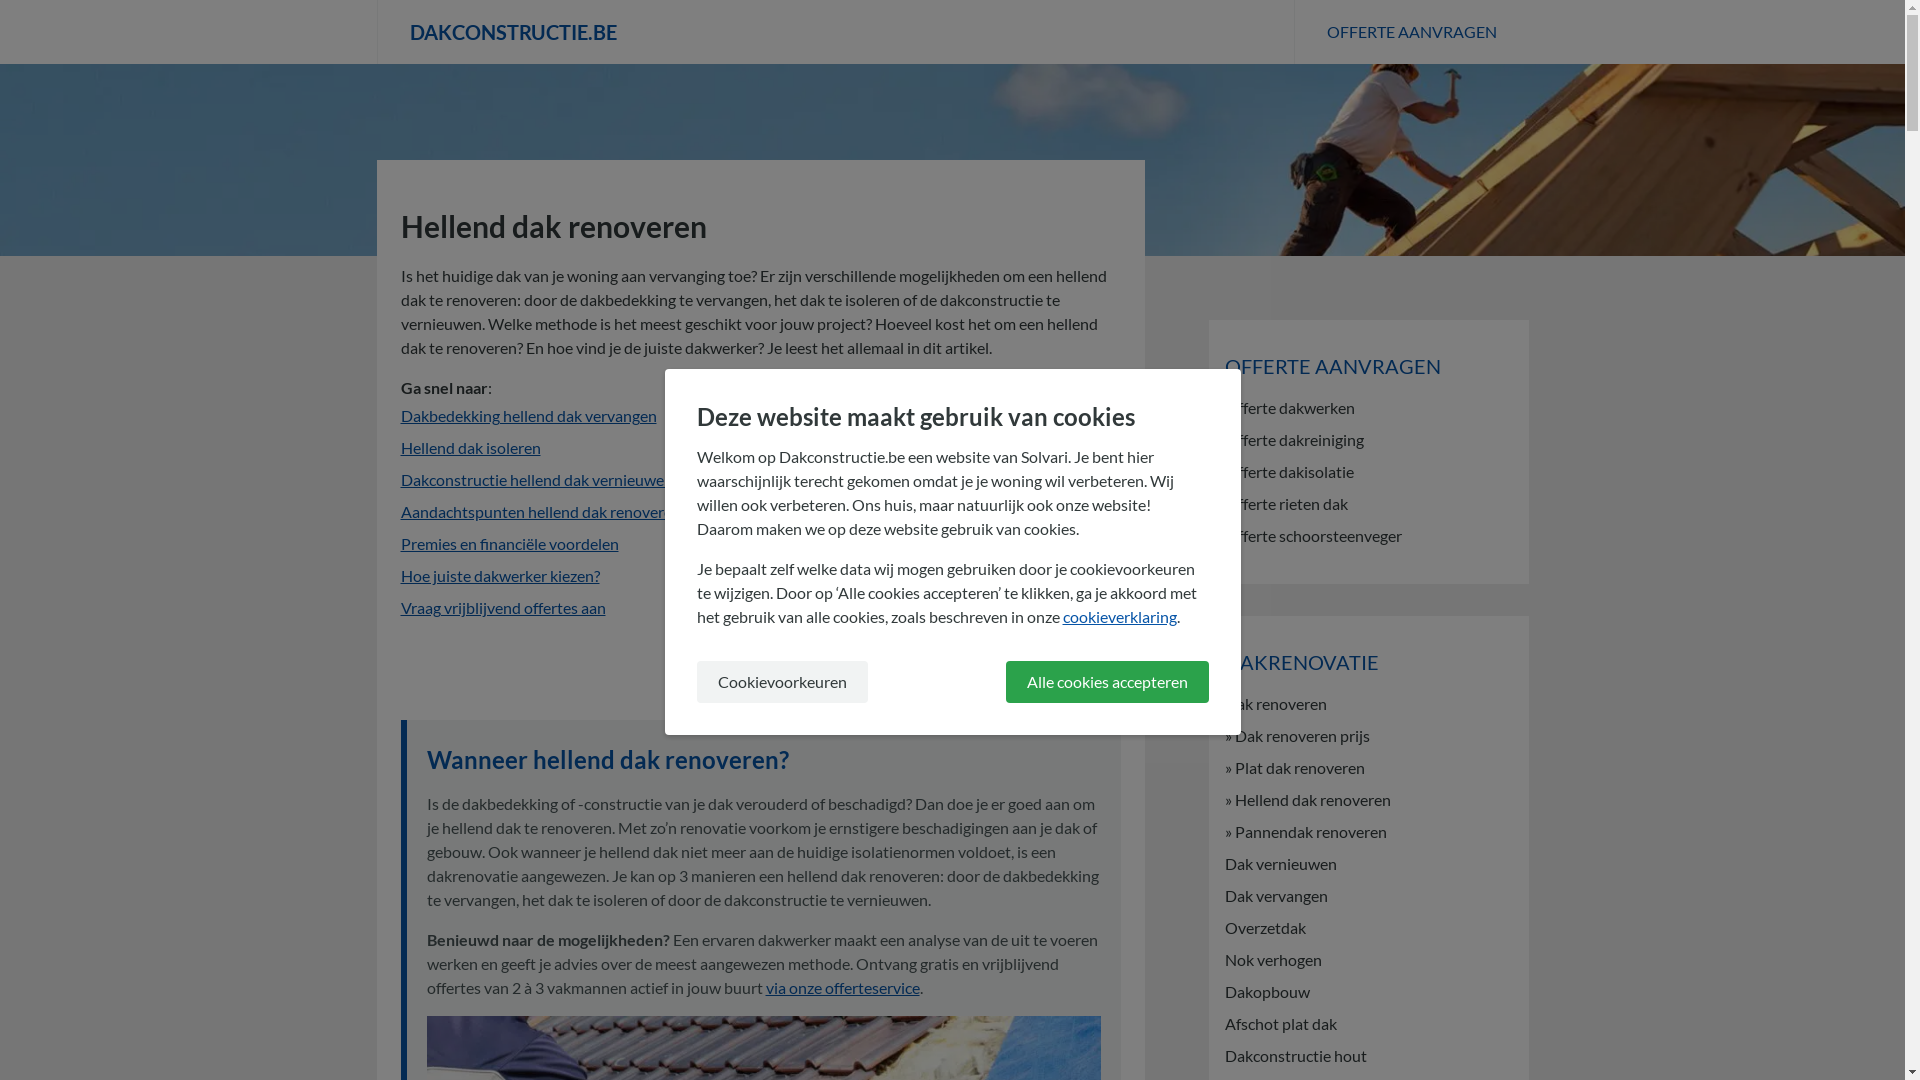  Describe the element at coordinates (536, 480) in the screenshot. I see `Dakconstructie hellend dak vernieuwen` at that location.